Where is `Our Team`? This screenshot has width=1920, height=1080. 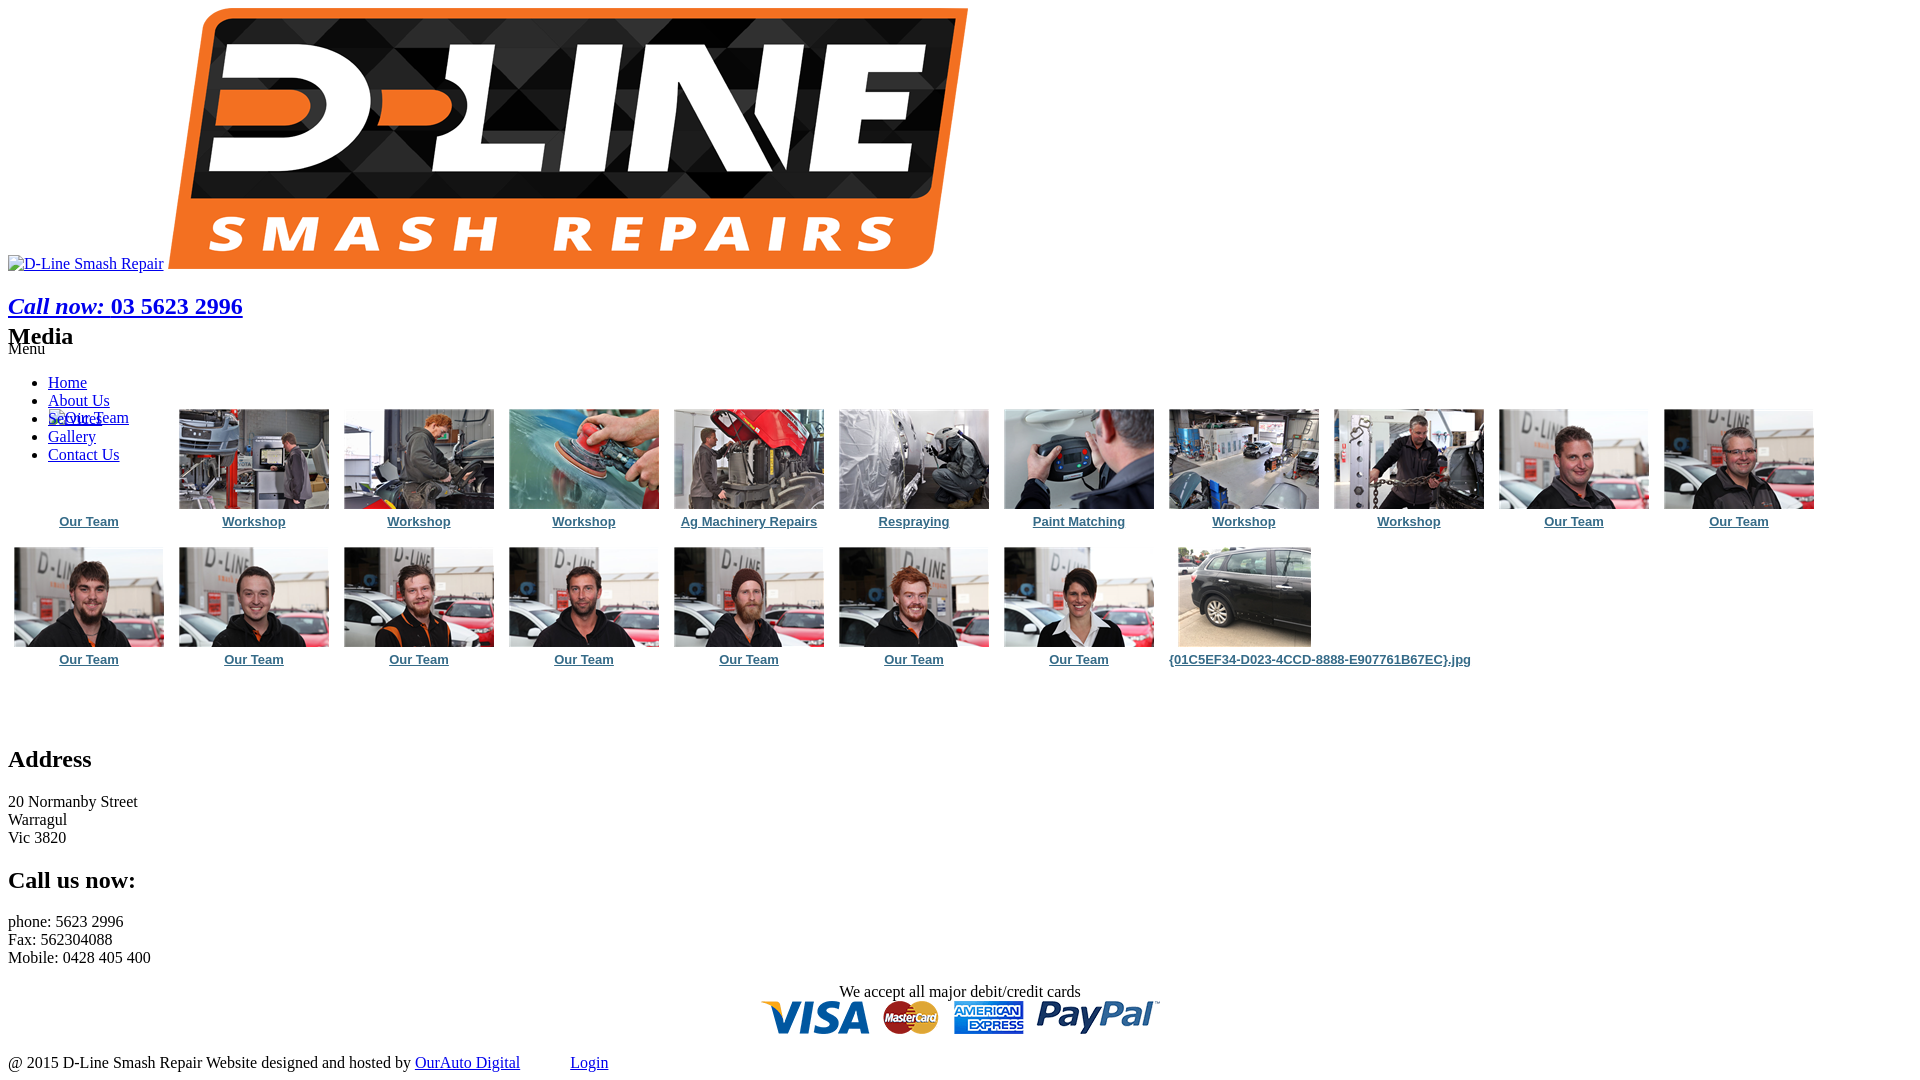
Our Team is located at coordinates (749, 597).